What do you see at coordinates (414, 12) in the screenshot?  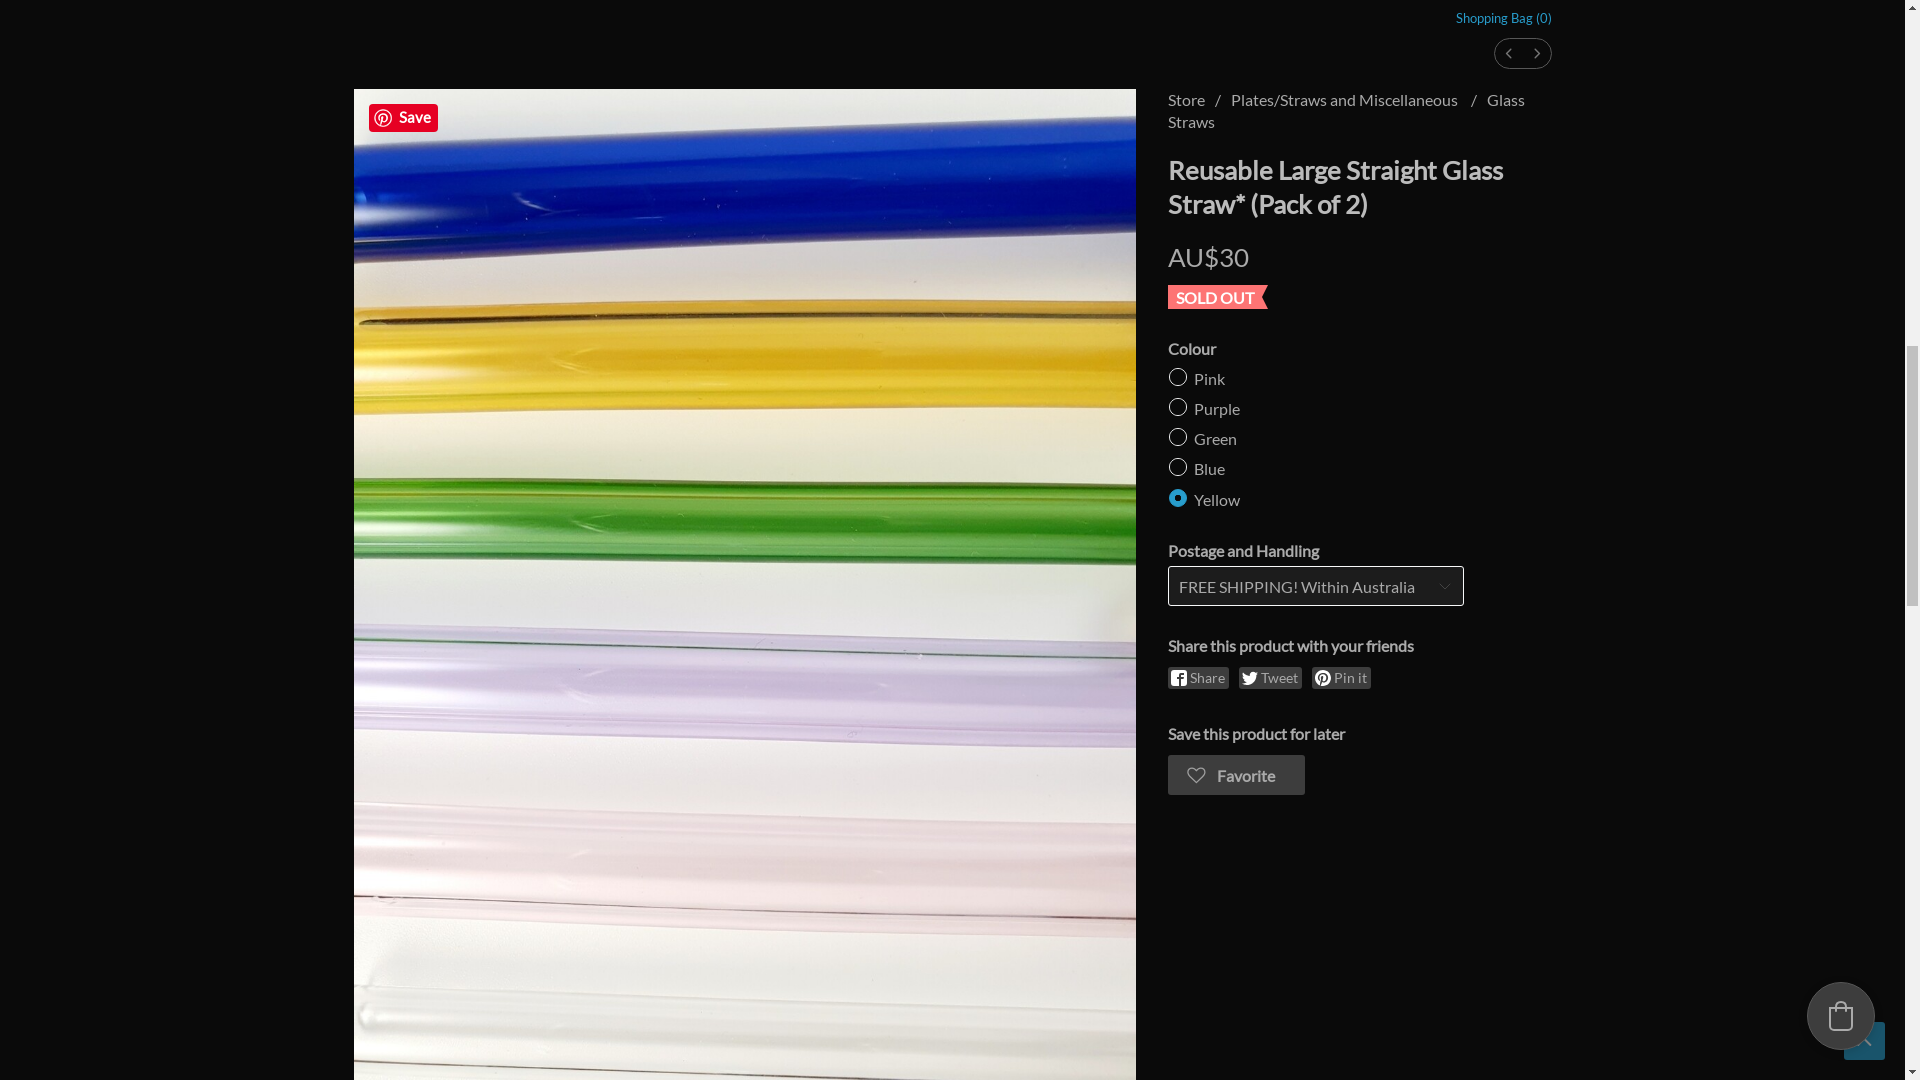 I see `Store` at bounding box center [414, 12].